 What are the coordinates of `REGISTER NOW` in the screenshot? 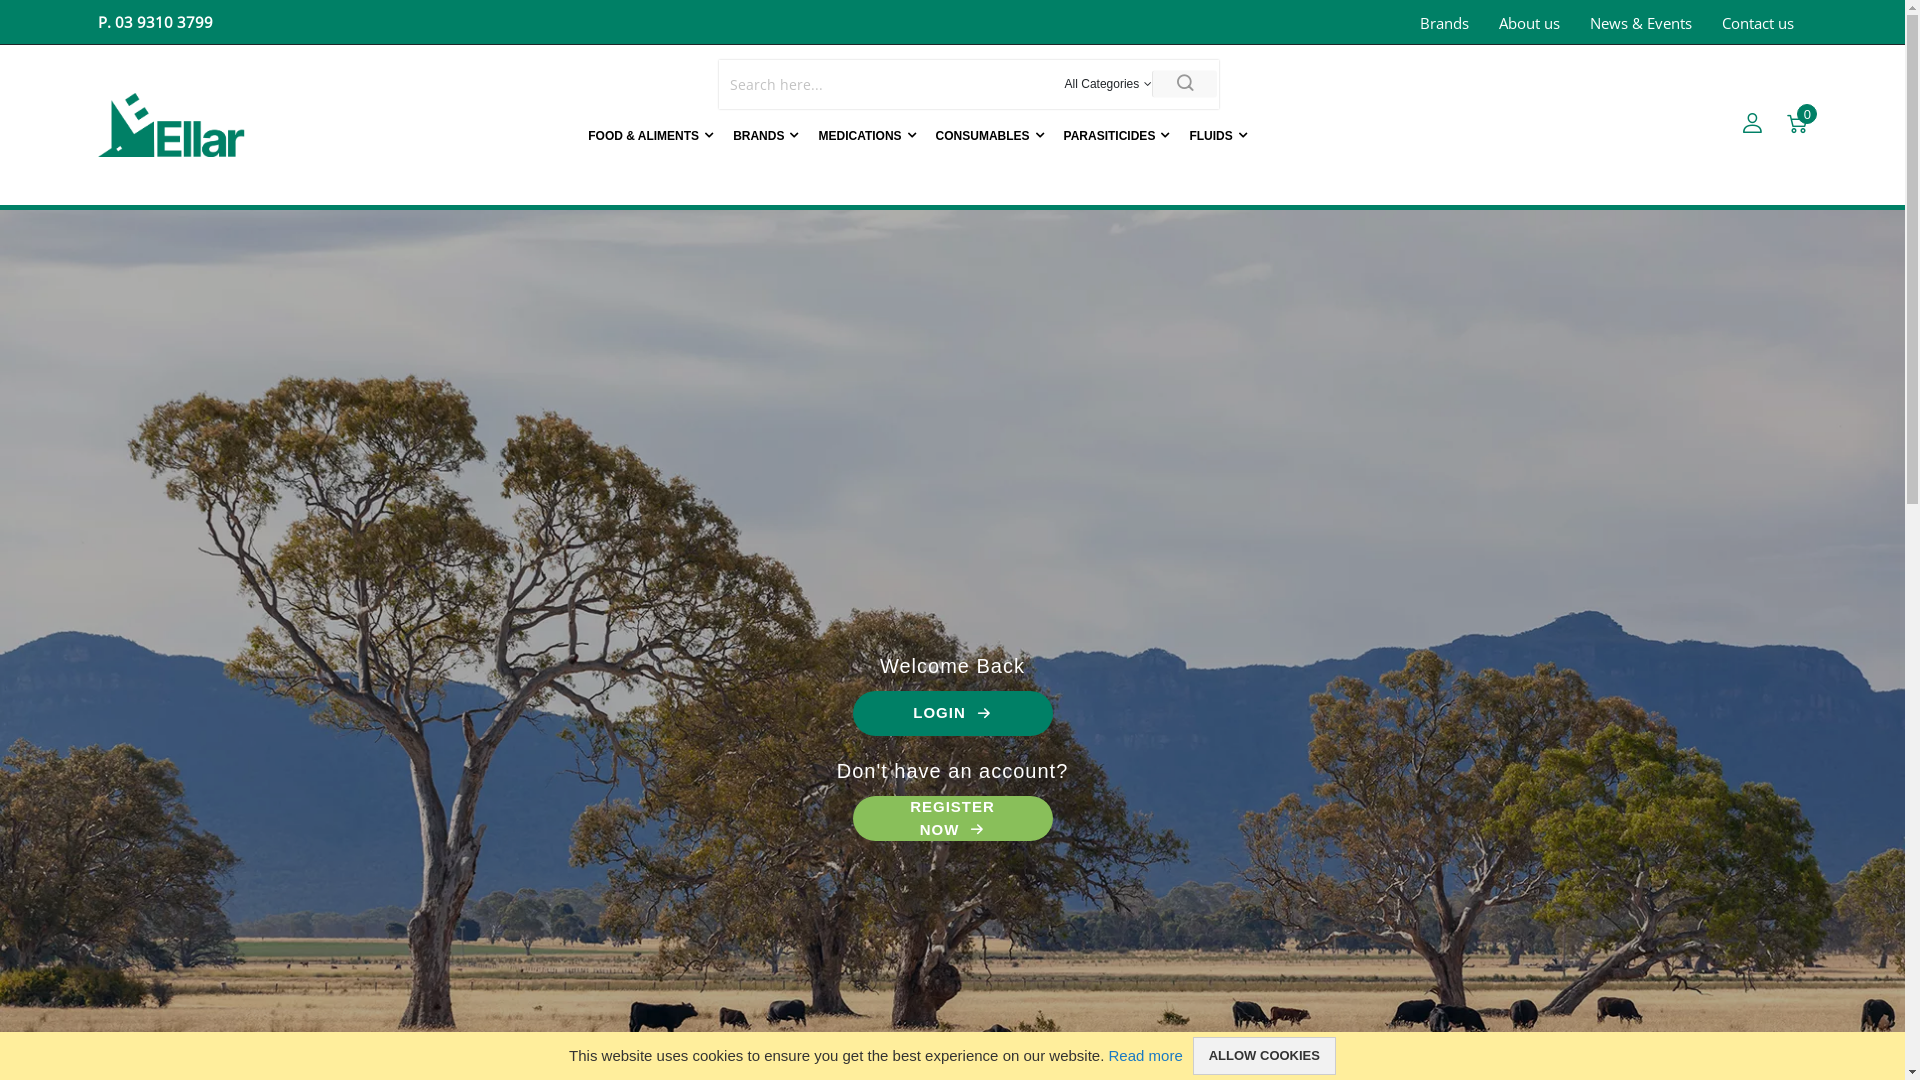 It's located at (952, 818).